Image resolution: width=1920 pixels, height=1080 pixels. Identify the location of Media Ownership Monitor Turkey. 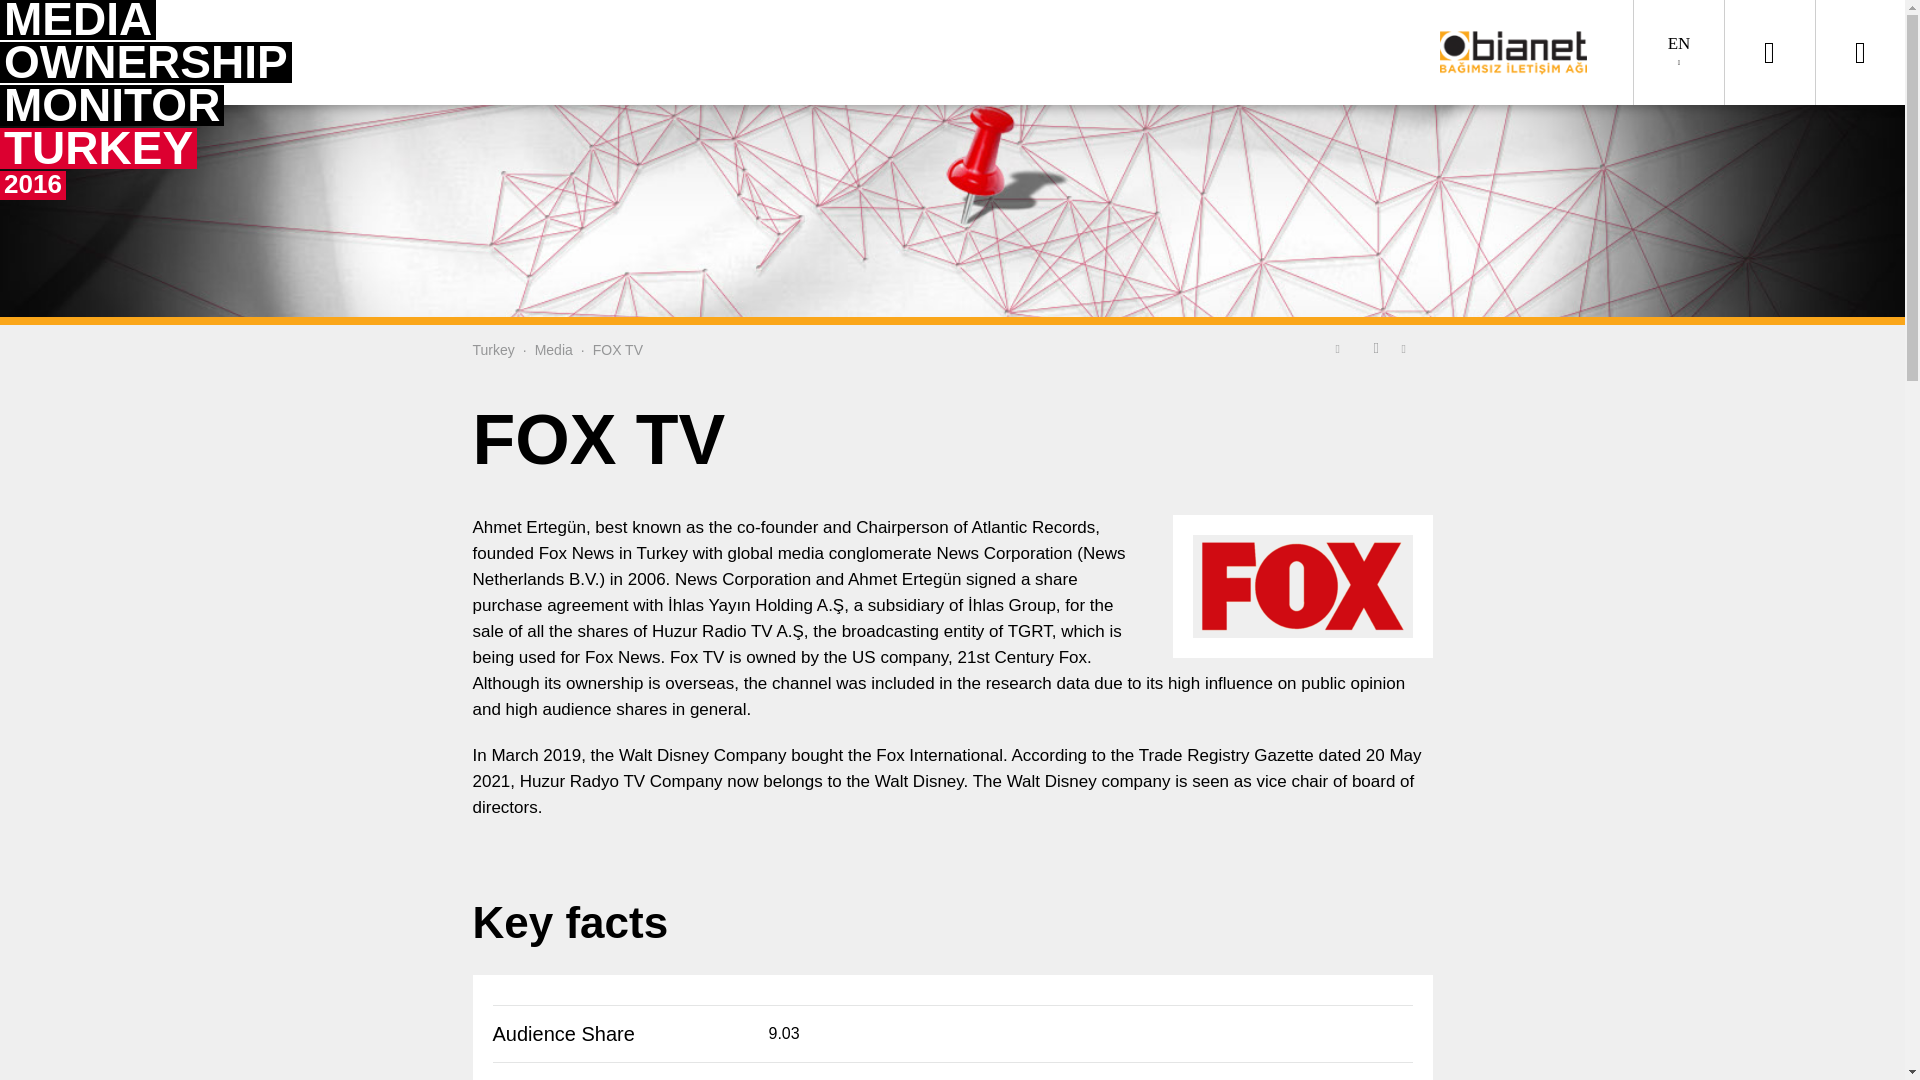
(493, 350).